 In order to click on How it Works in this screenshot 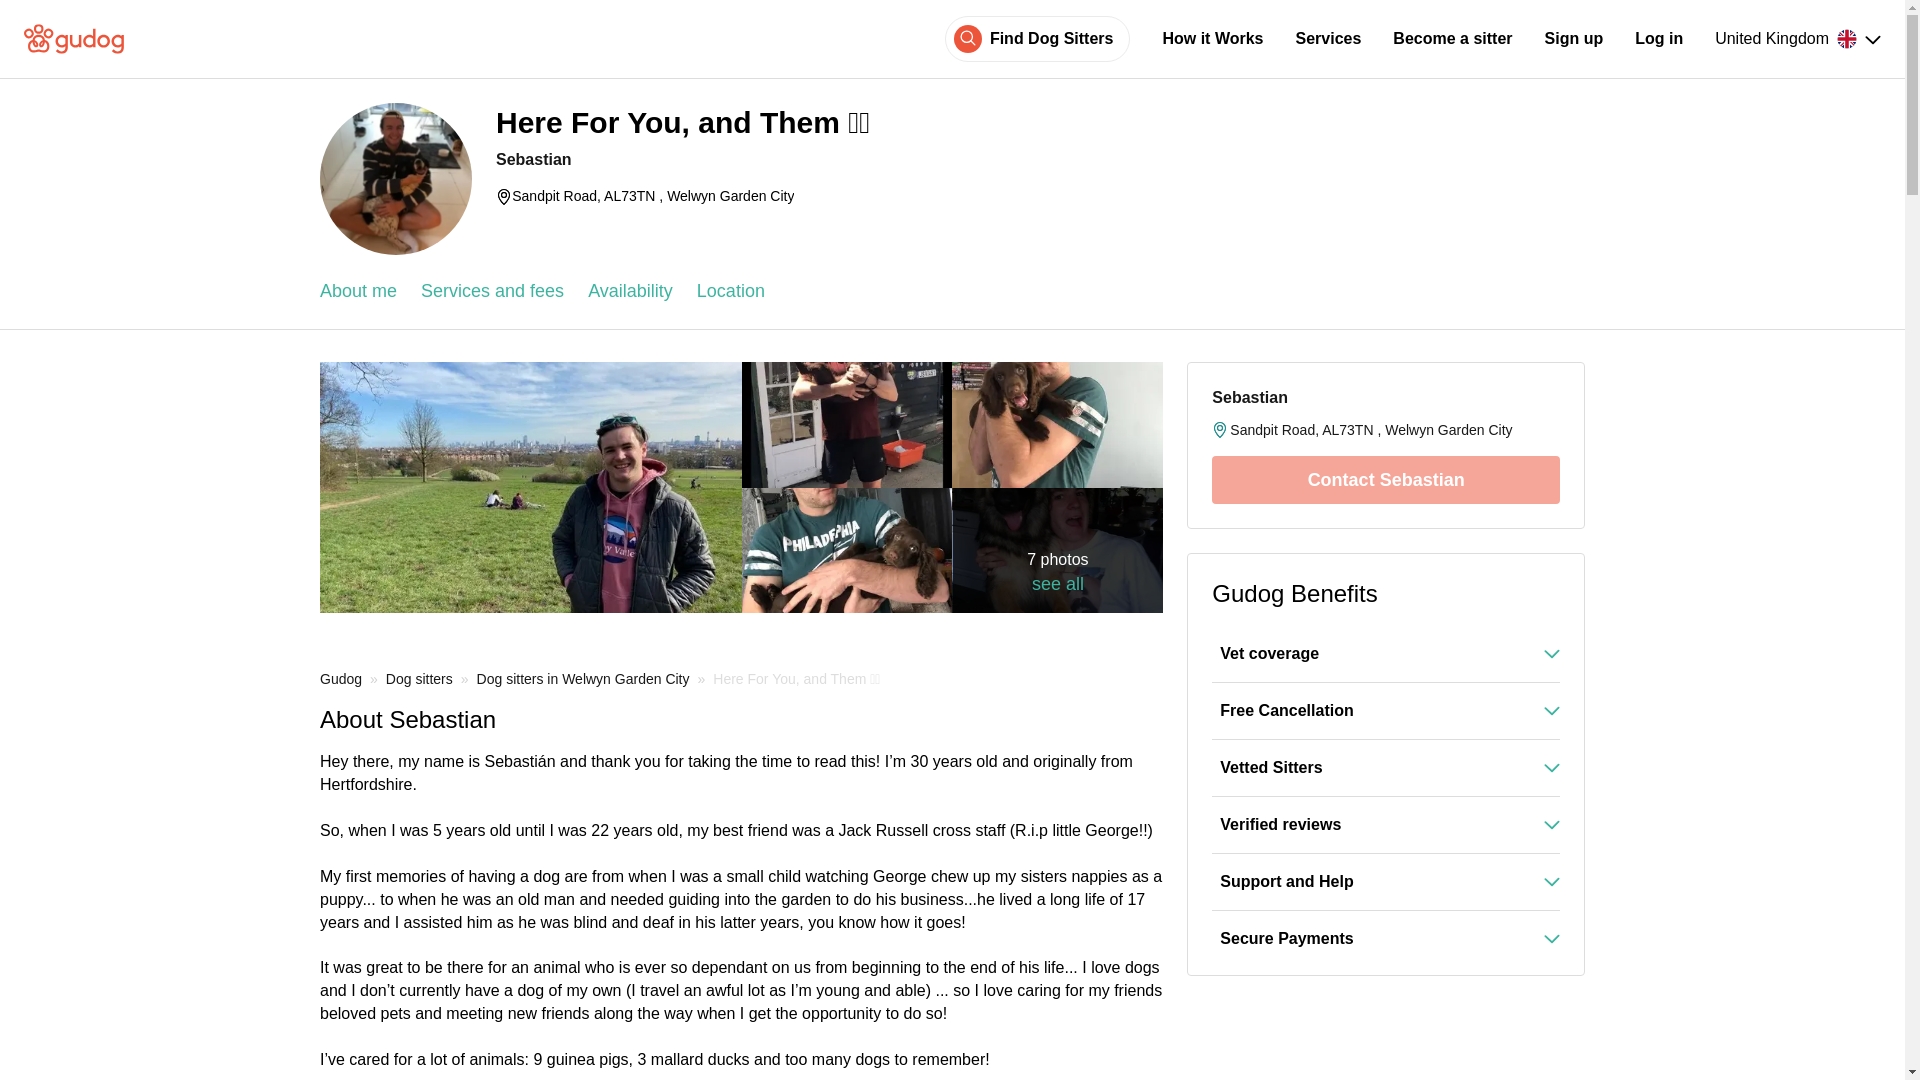, I will do `click(1212, 38)`.